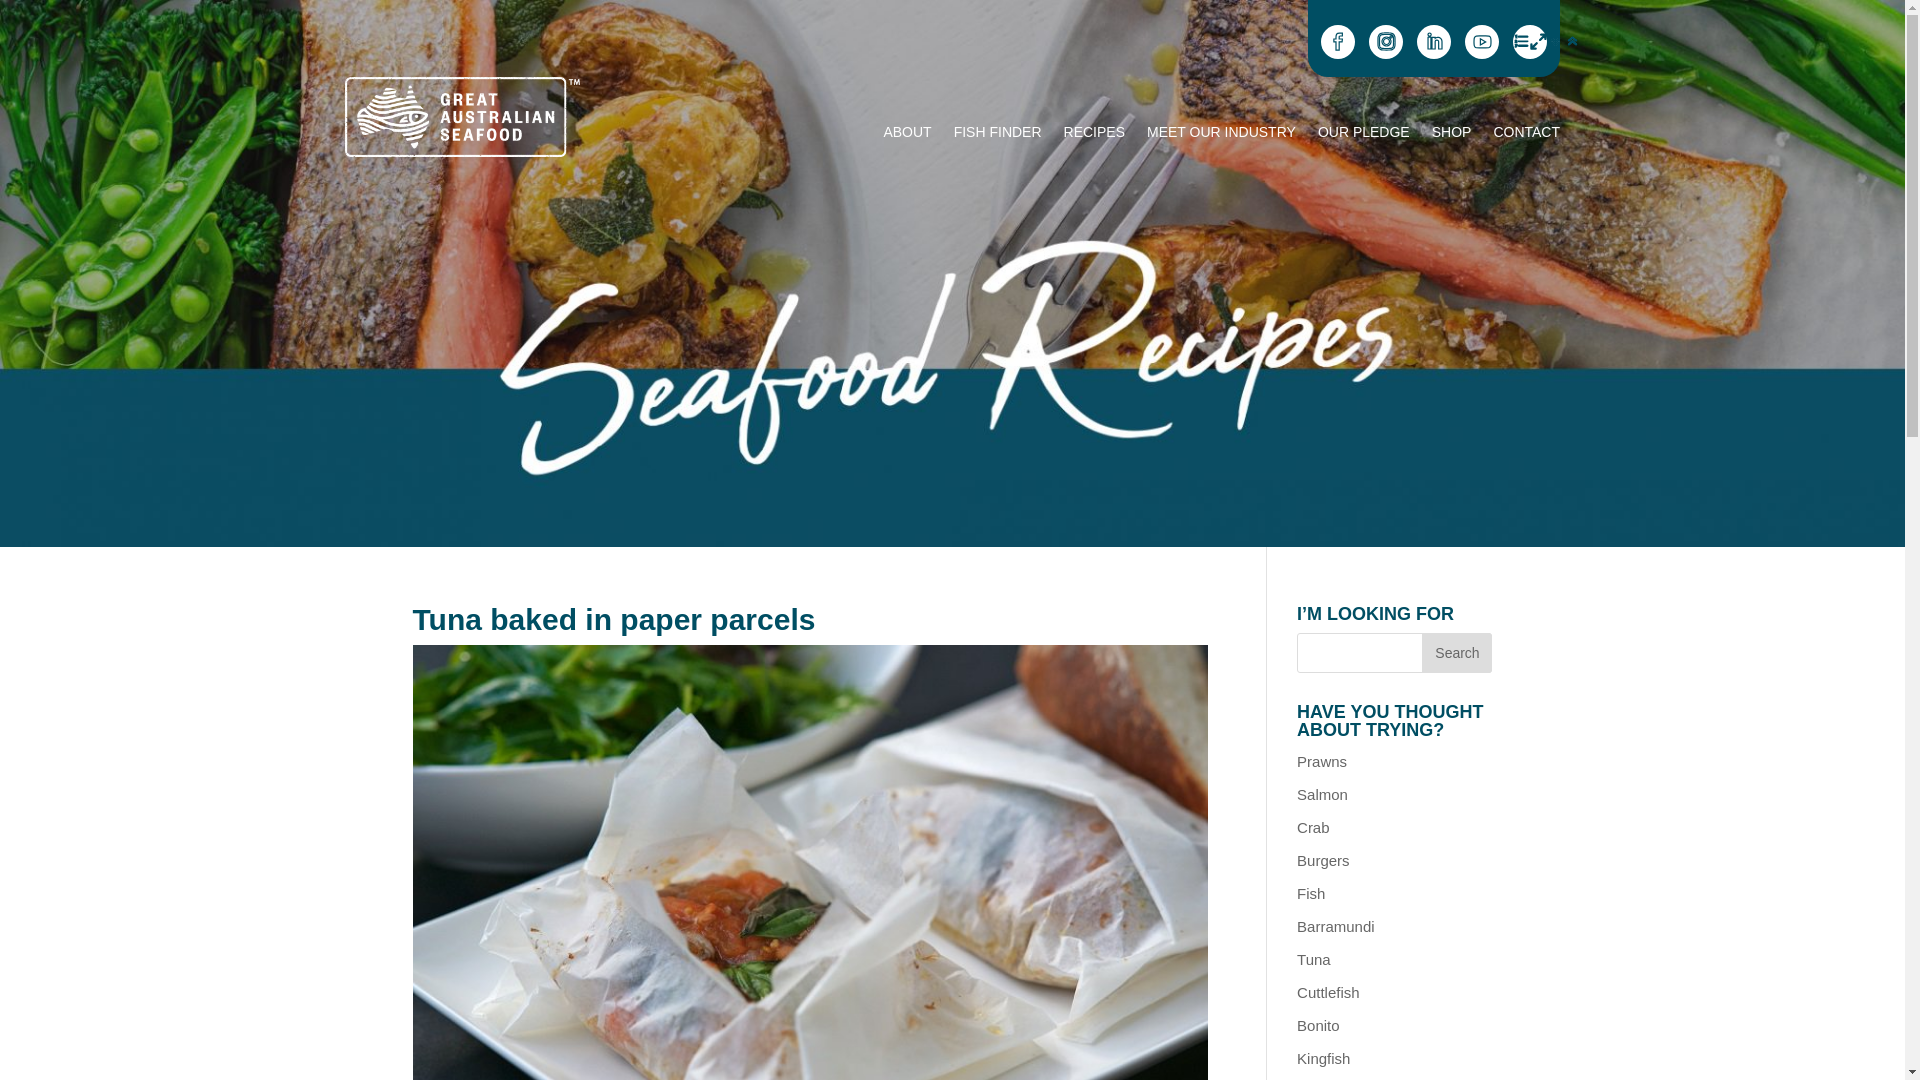 Image resolution: width=1920 pixels, height=1080 pixels. I want to click on FISH FINDER, so click(998, 136).